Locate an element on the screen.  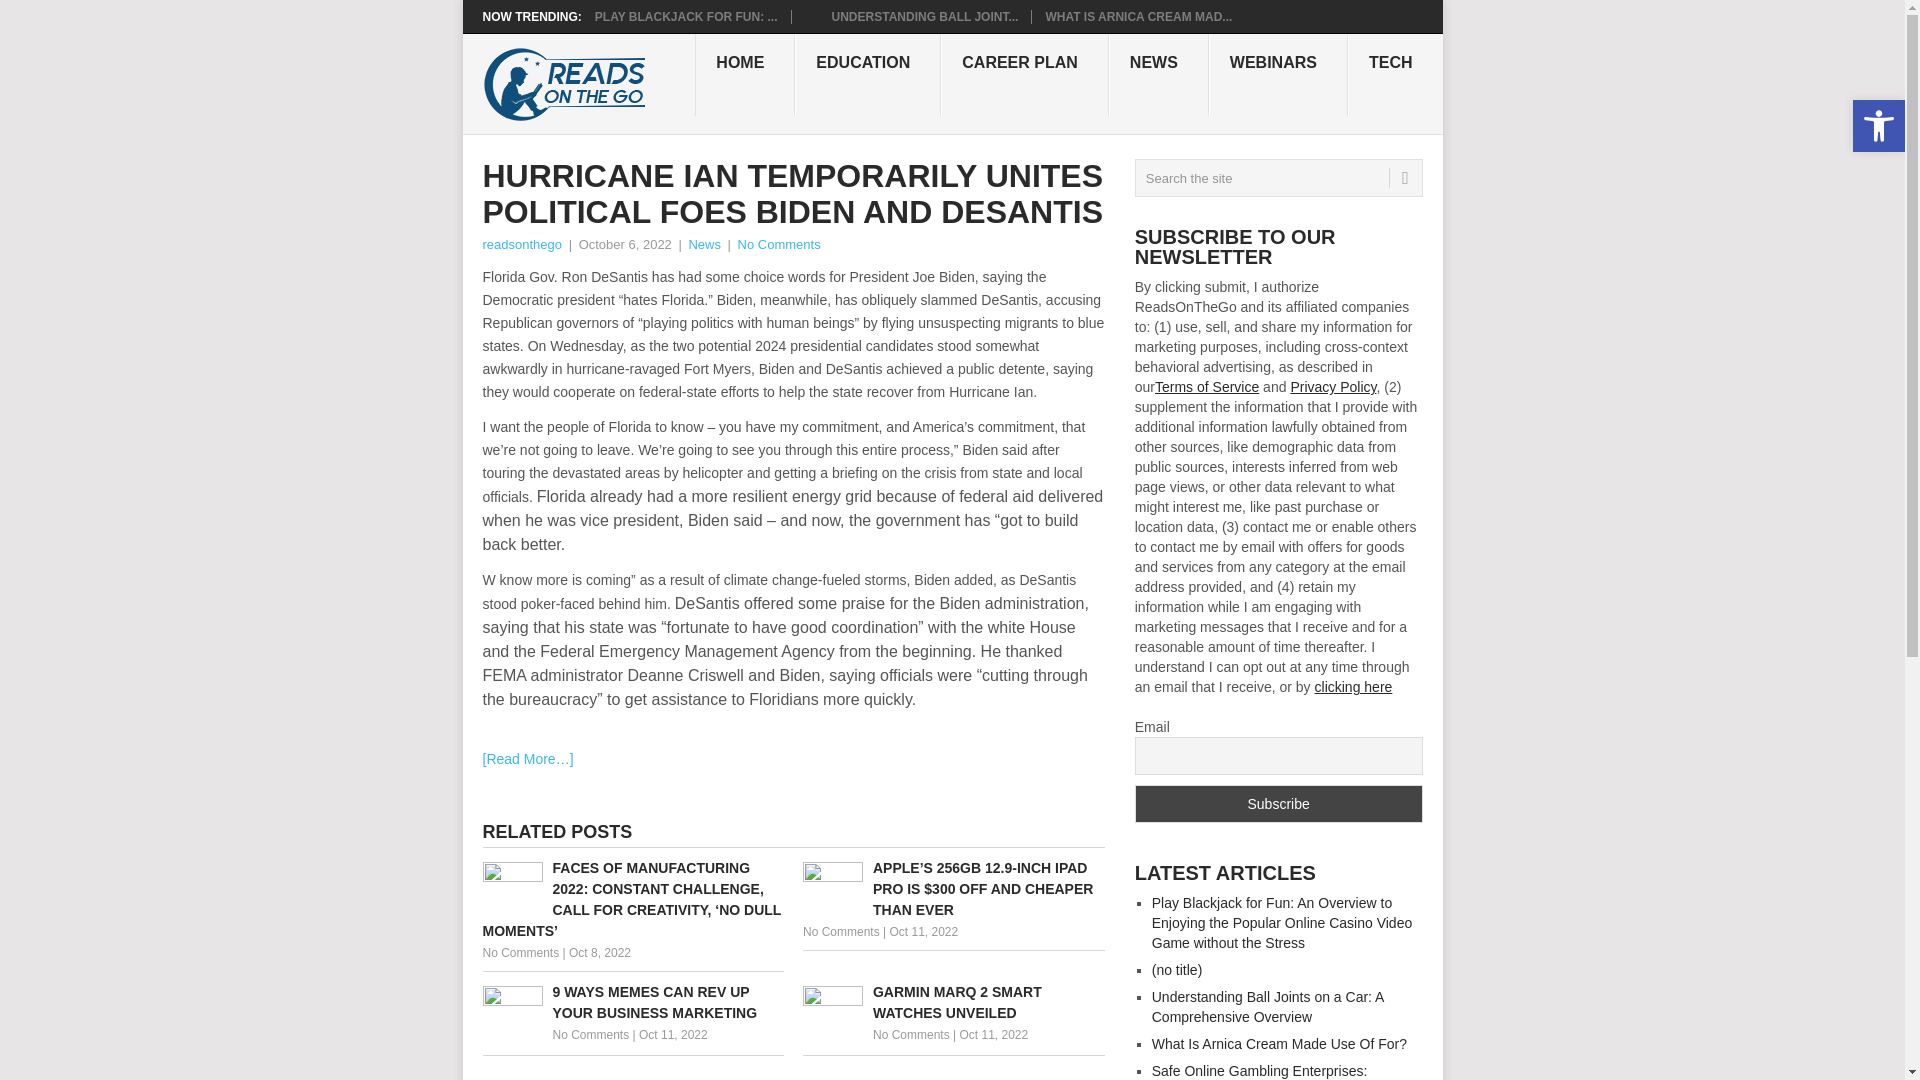
No Comments is located at coordinates (840, 931).